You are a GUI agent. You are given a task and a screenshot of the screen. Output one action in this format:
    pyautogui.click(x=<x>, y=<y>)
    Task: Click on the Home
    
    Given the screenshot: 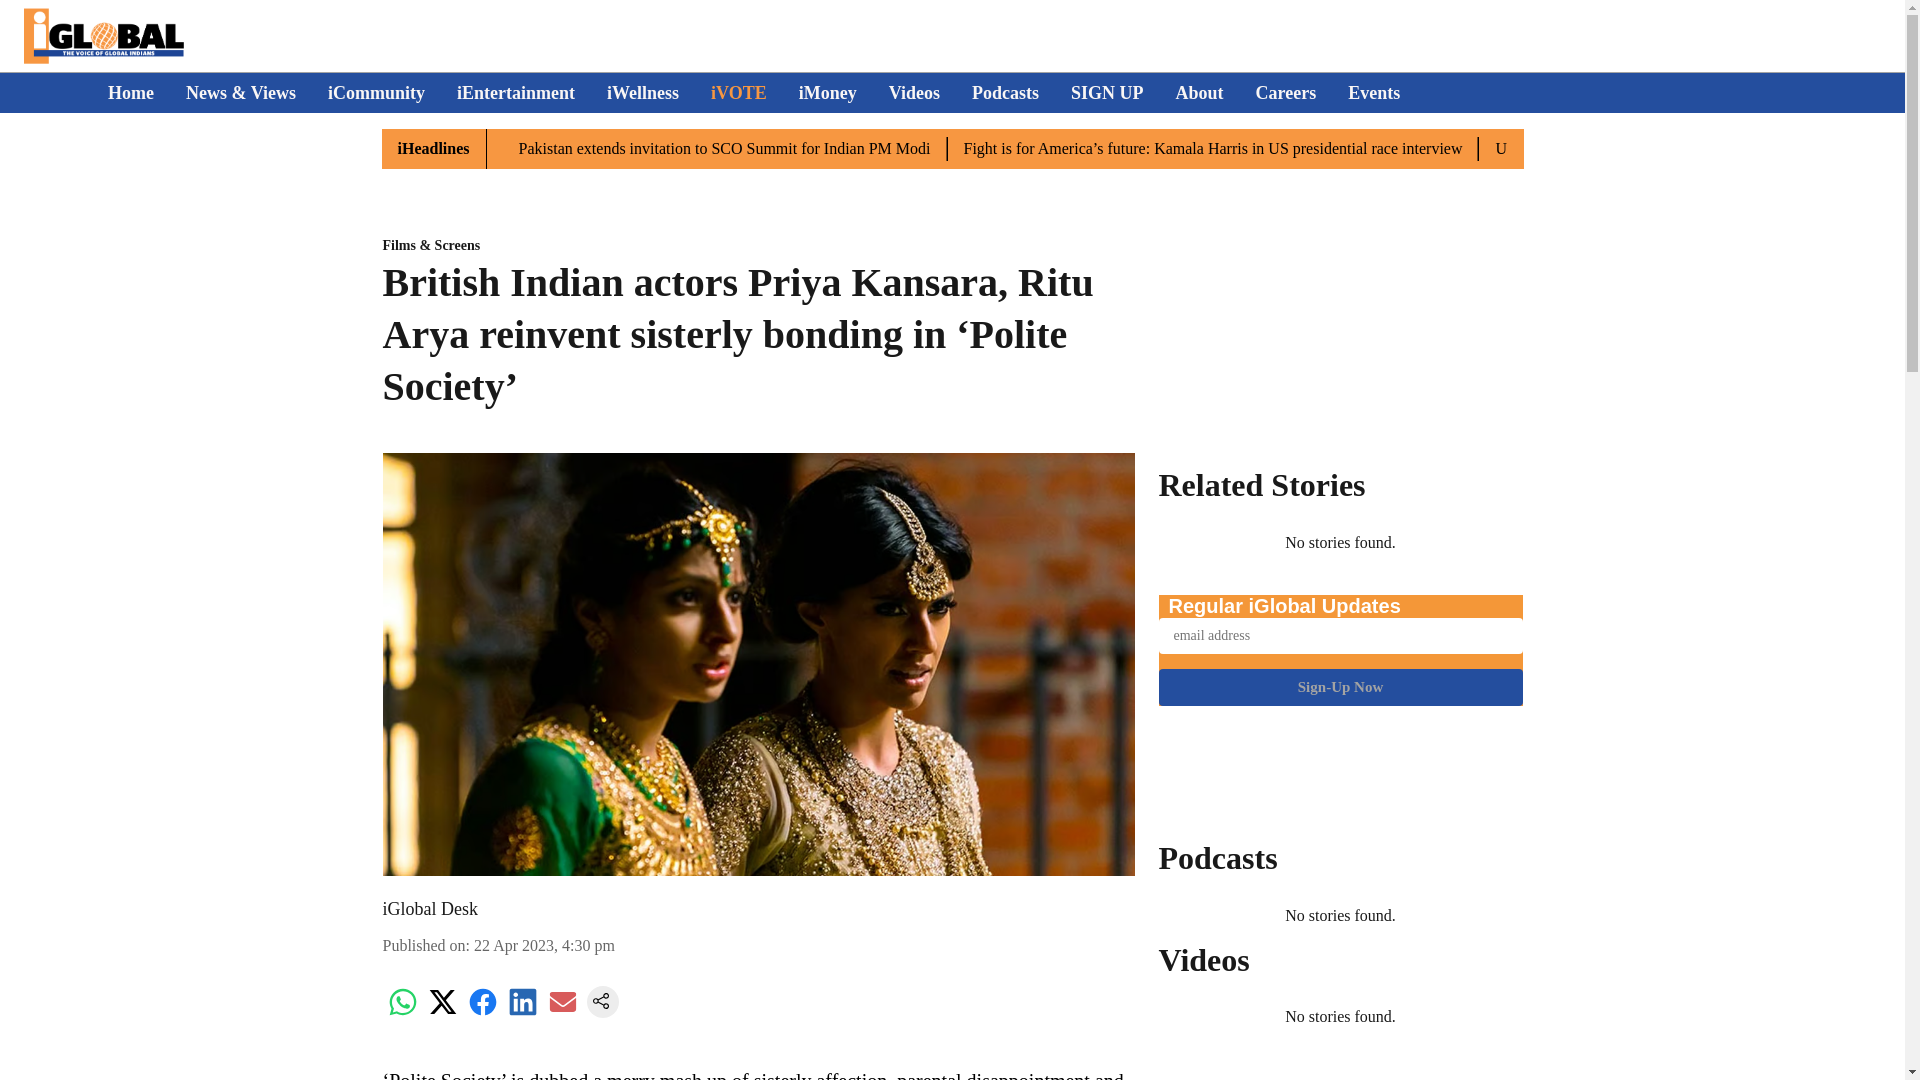 What is the action you would take?
    pyautogui.click(x=130, y=92)
    